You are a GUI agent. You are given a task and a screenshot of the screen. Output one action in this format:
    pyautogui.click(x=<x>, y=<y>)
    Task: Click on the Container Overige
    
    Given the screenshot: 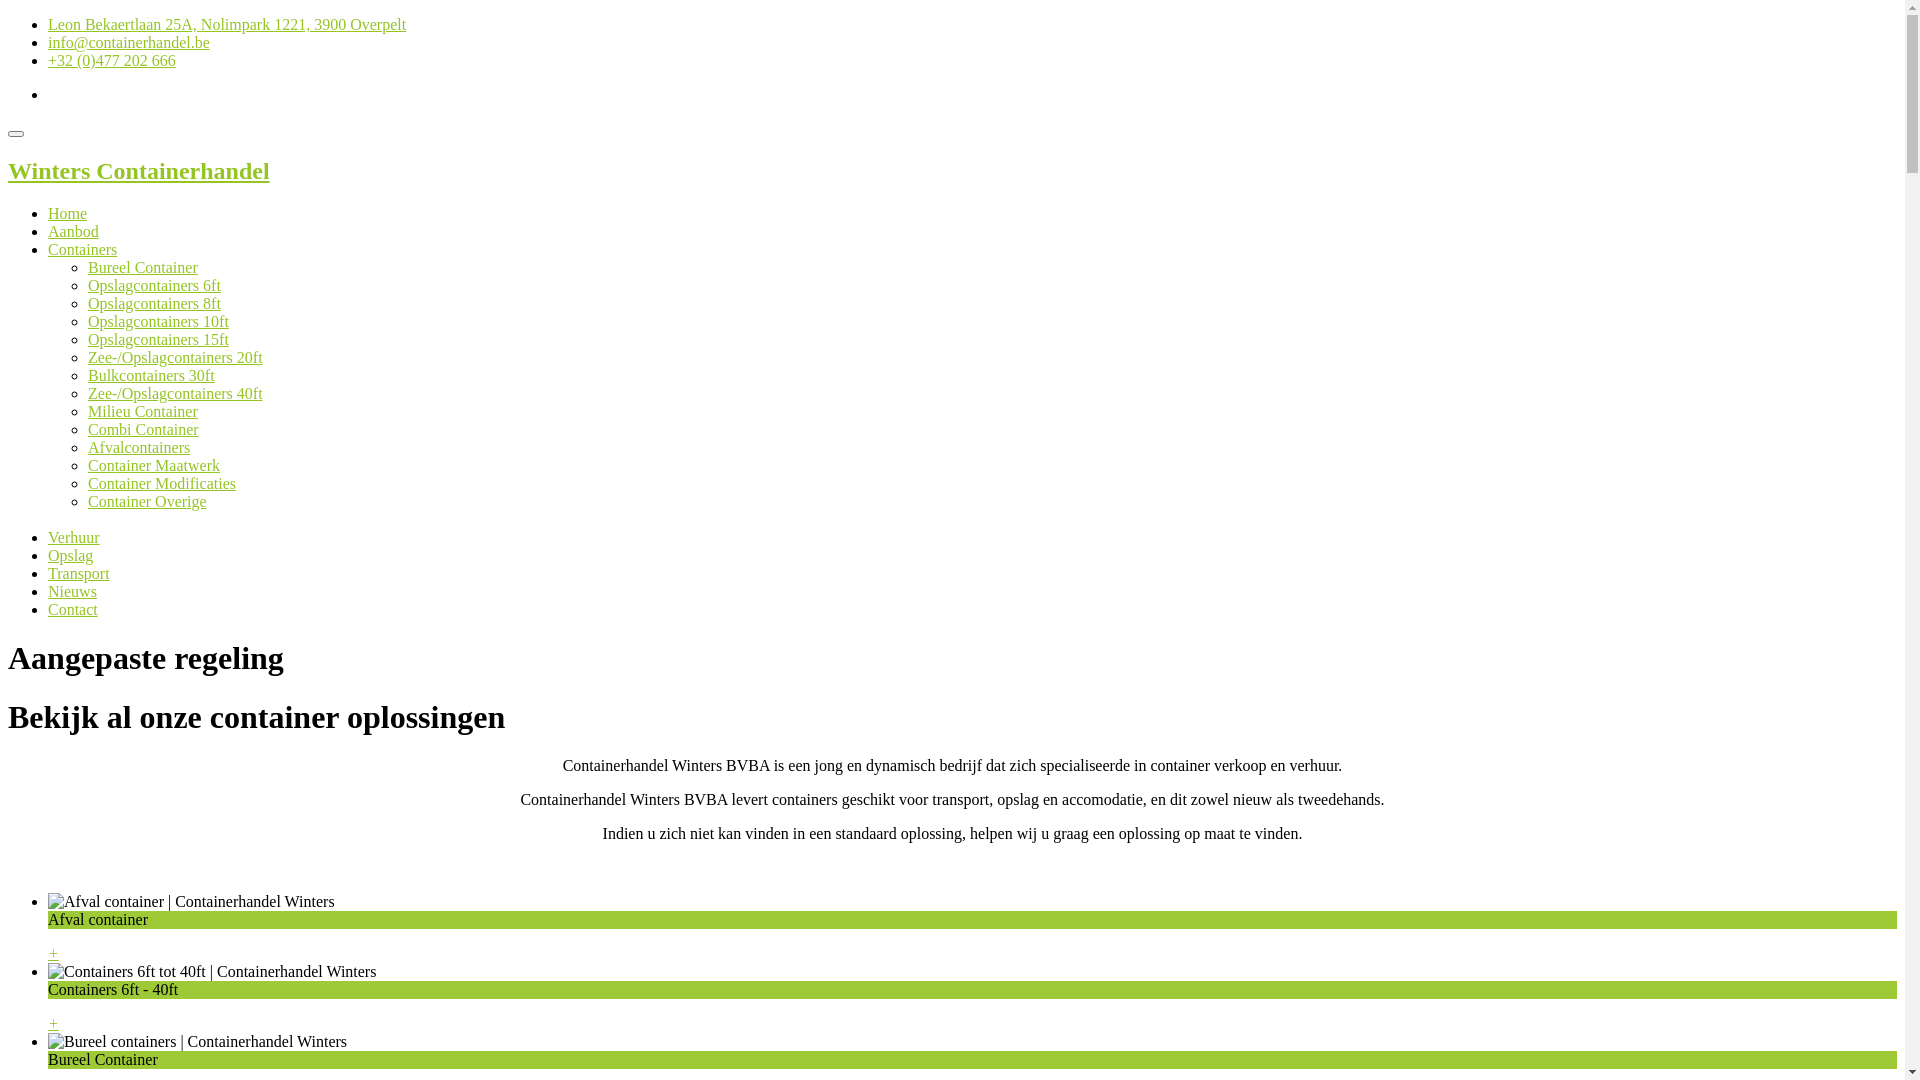 What is the action you would take?
    pyautogui.click(x=148, y=502)
    